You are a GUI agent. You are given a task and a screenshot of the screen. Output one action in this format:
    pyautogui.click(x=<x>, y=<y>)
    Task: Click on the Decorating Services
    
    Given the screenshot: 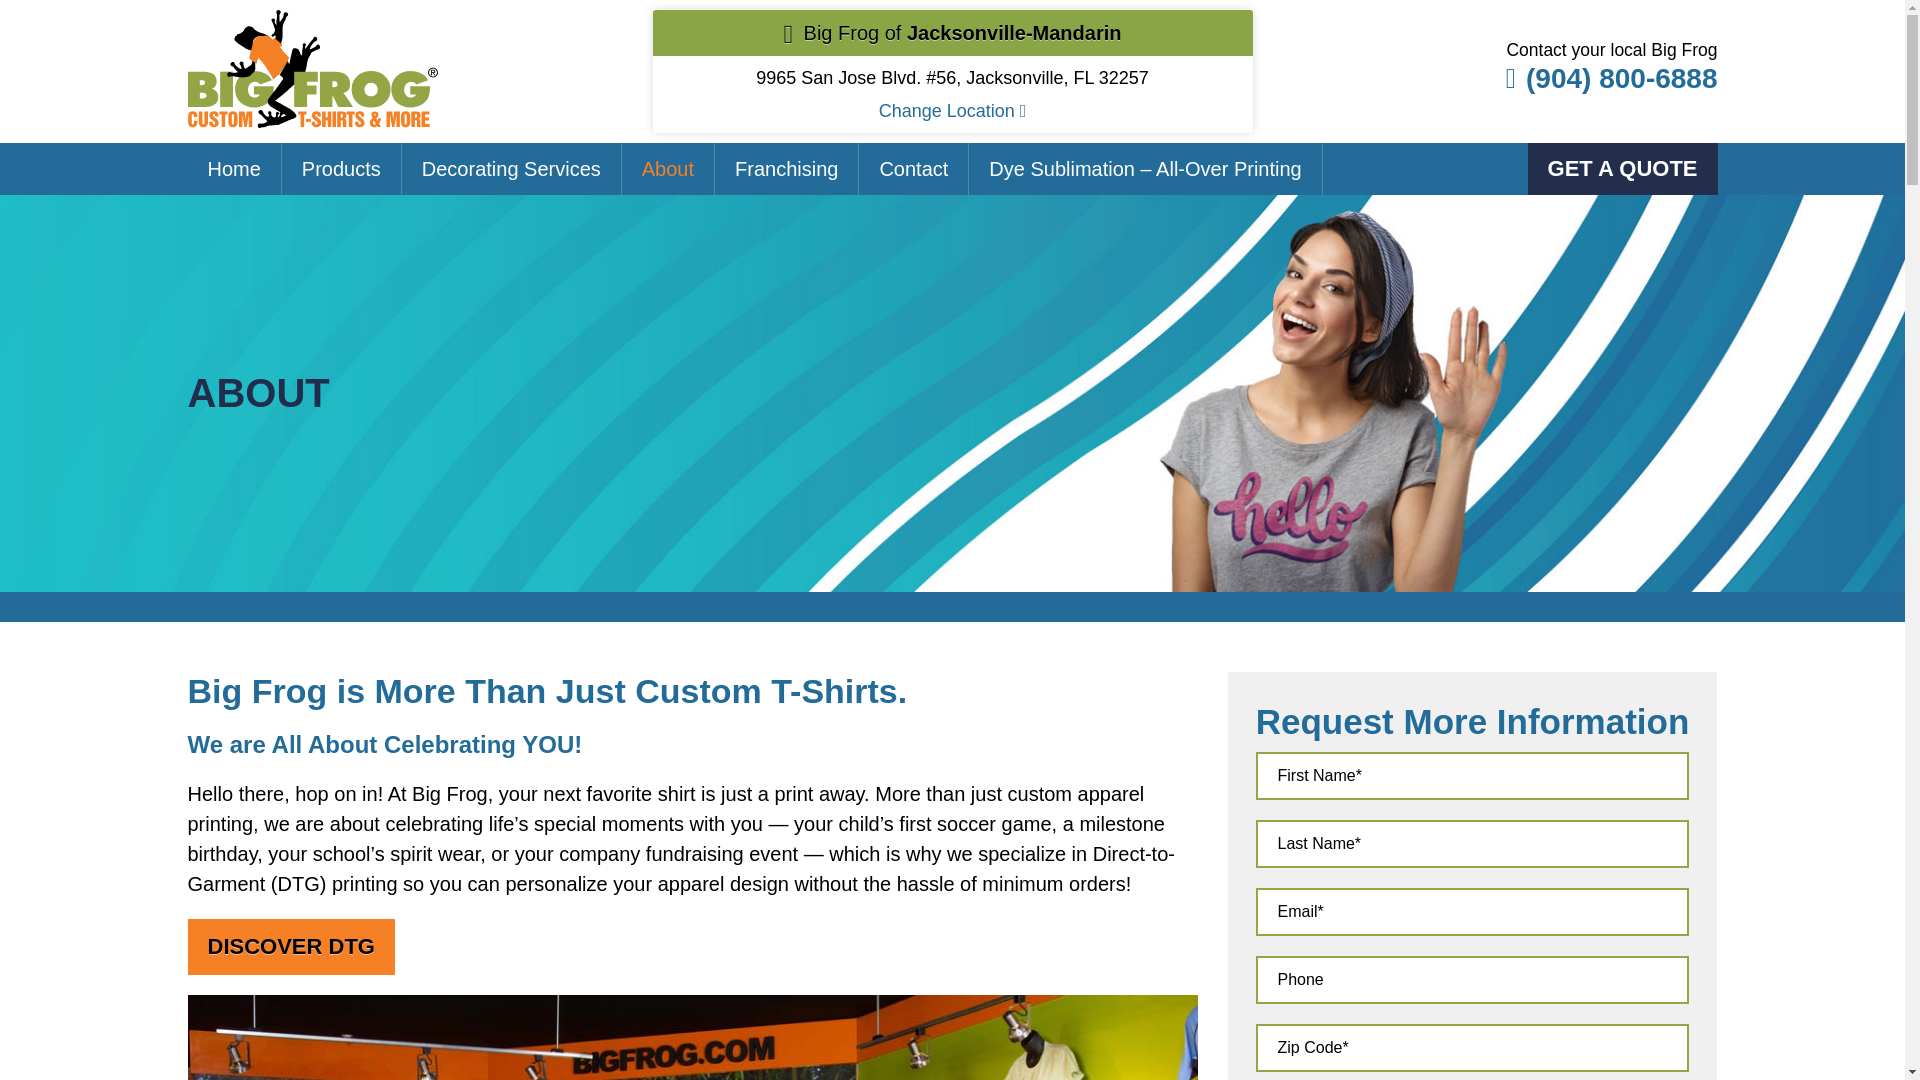 What is the action you would take?
    pyautogui.click(x=511, y=169)
    